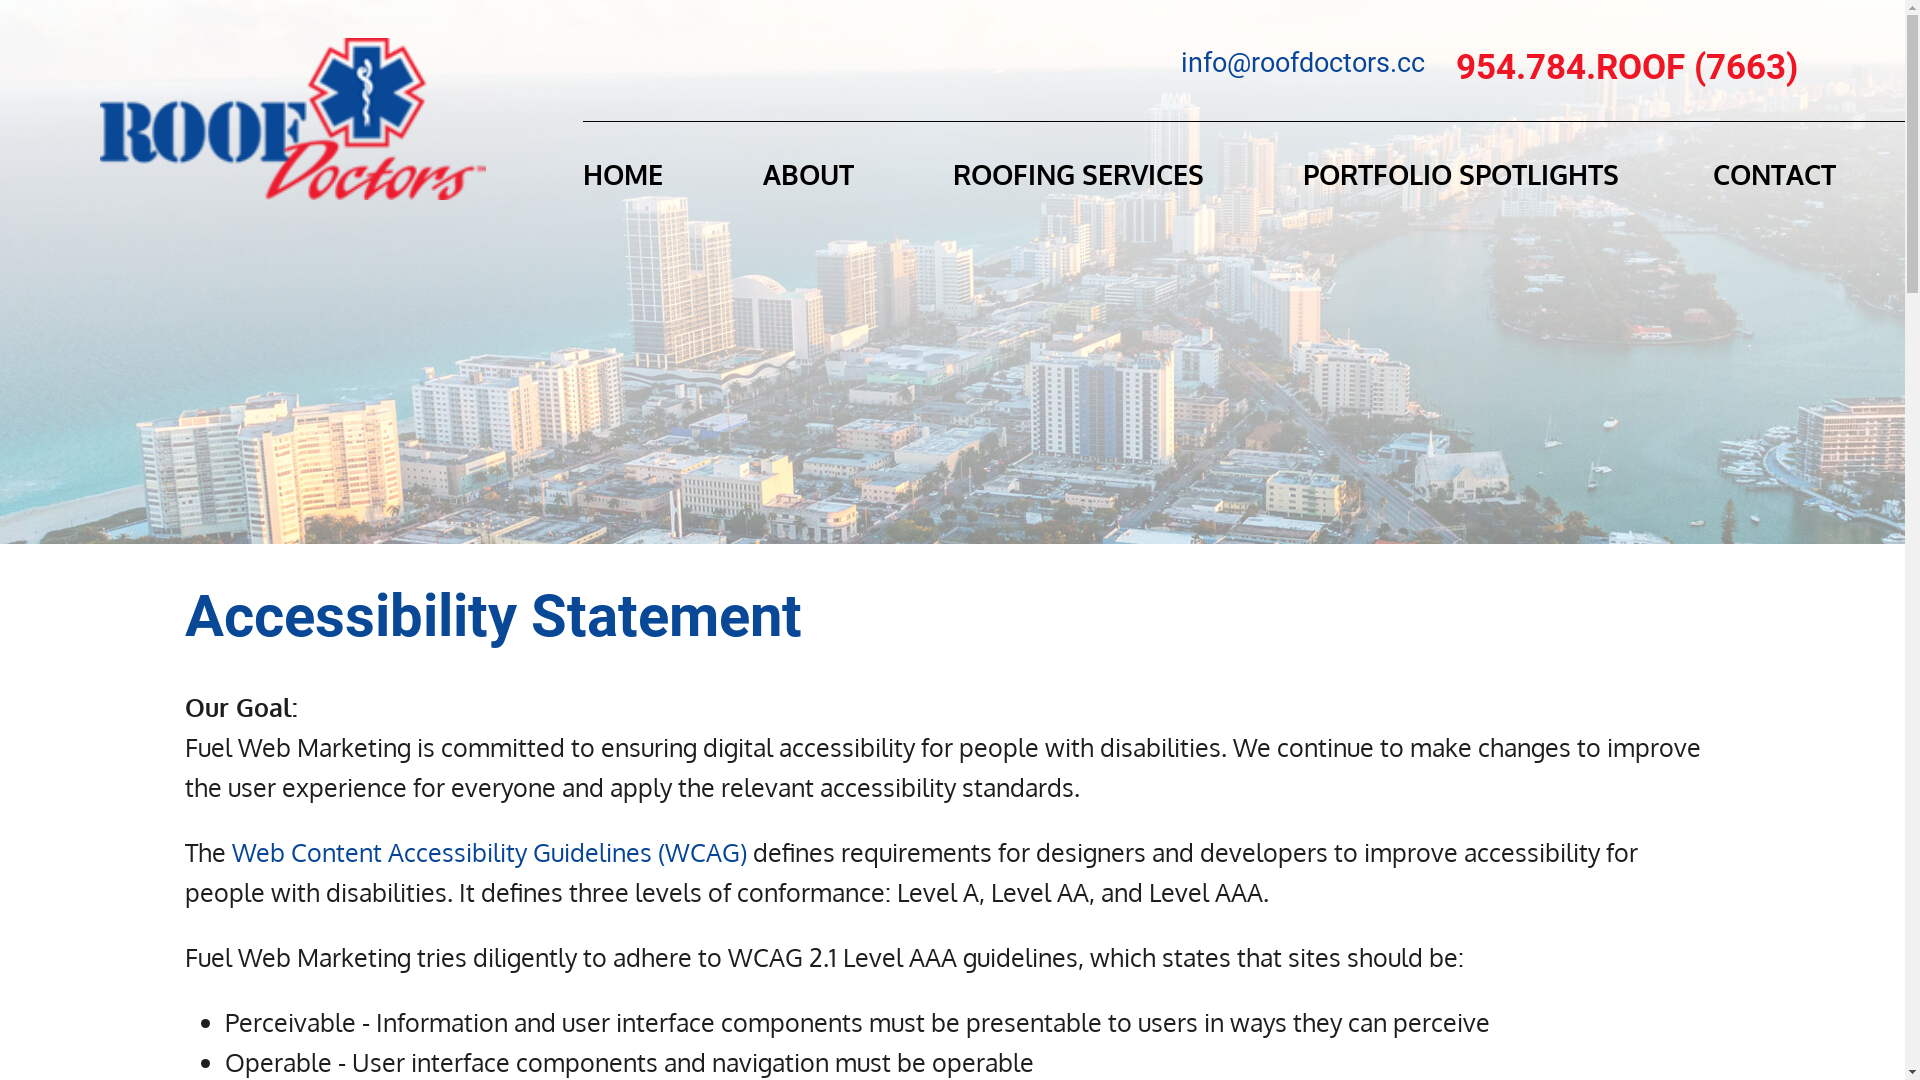 This screenshot has height=1080, width=1920. I want to click on PORTFOLIO SPOTLIGHTS, so click(1414, 184).